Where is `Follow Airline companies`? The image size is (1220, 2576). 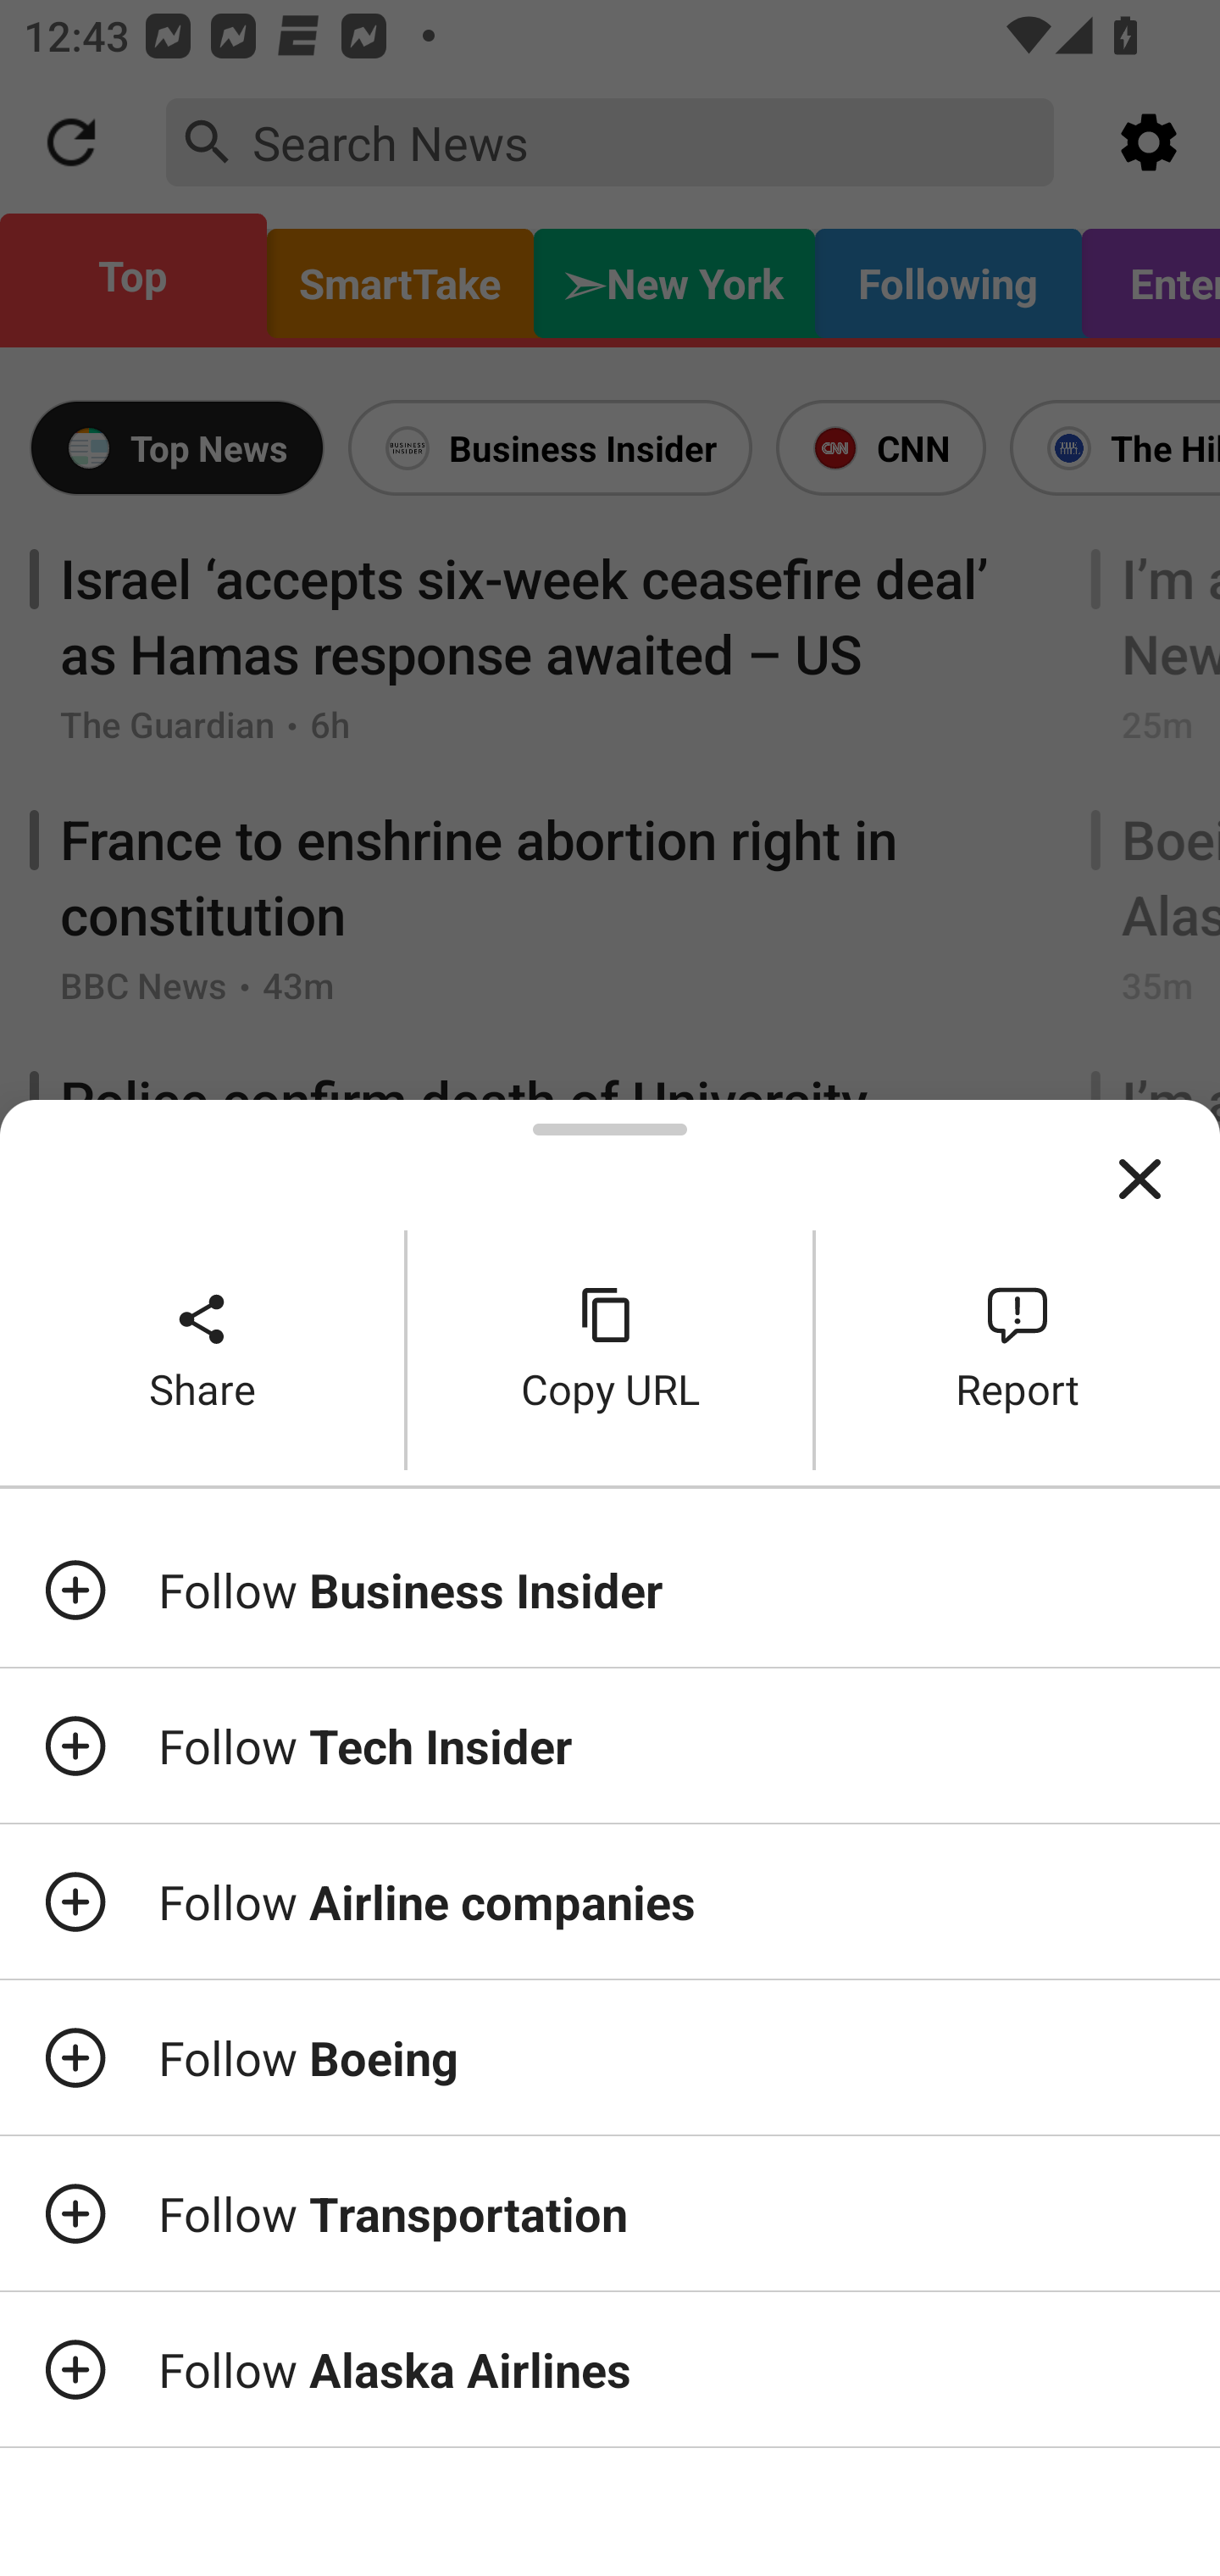
Follow Airline companies is located at coordinates (610, 1901).